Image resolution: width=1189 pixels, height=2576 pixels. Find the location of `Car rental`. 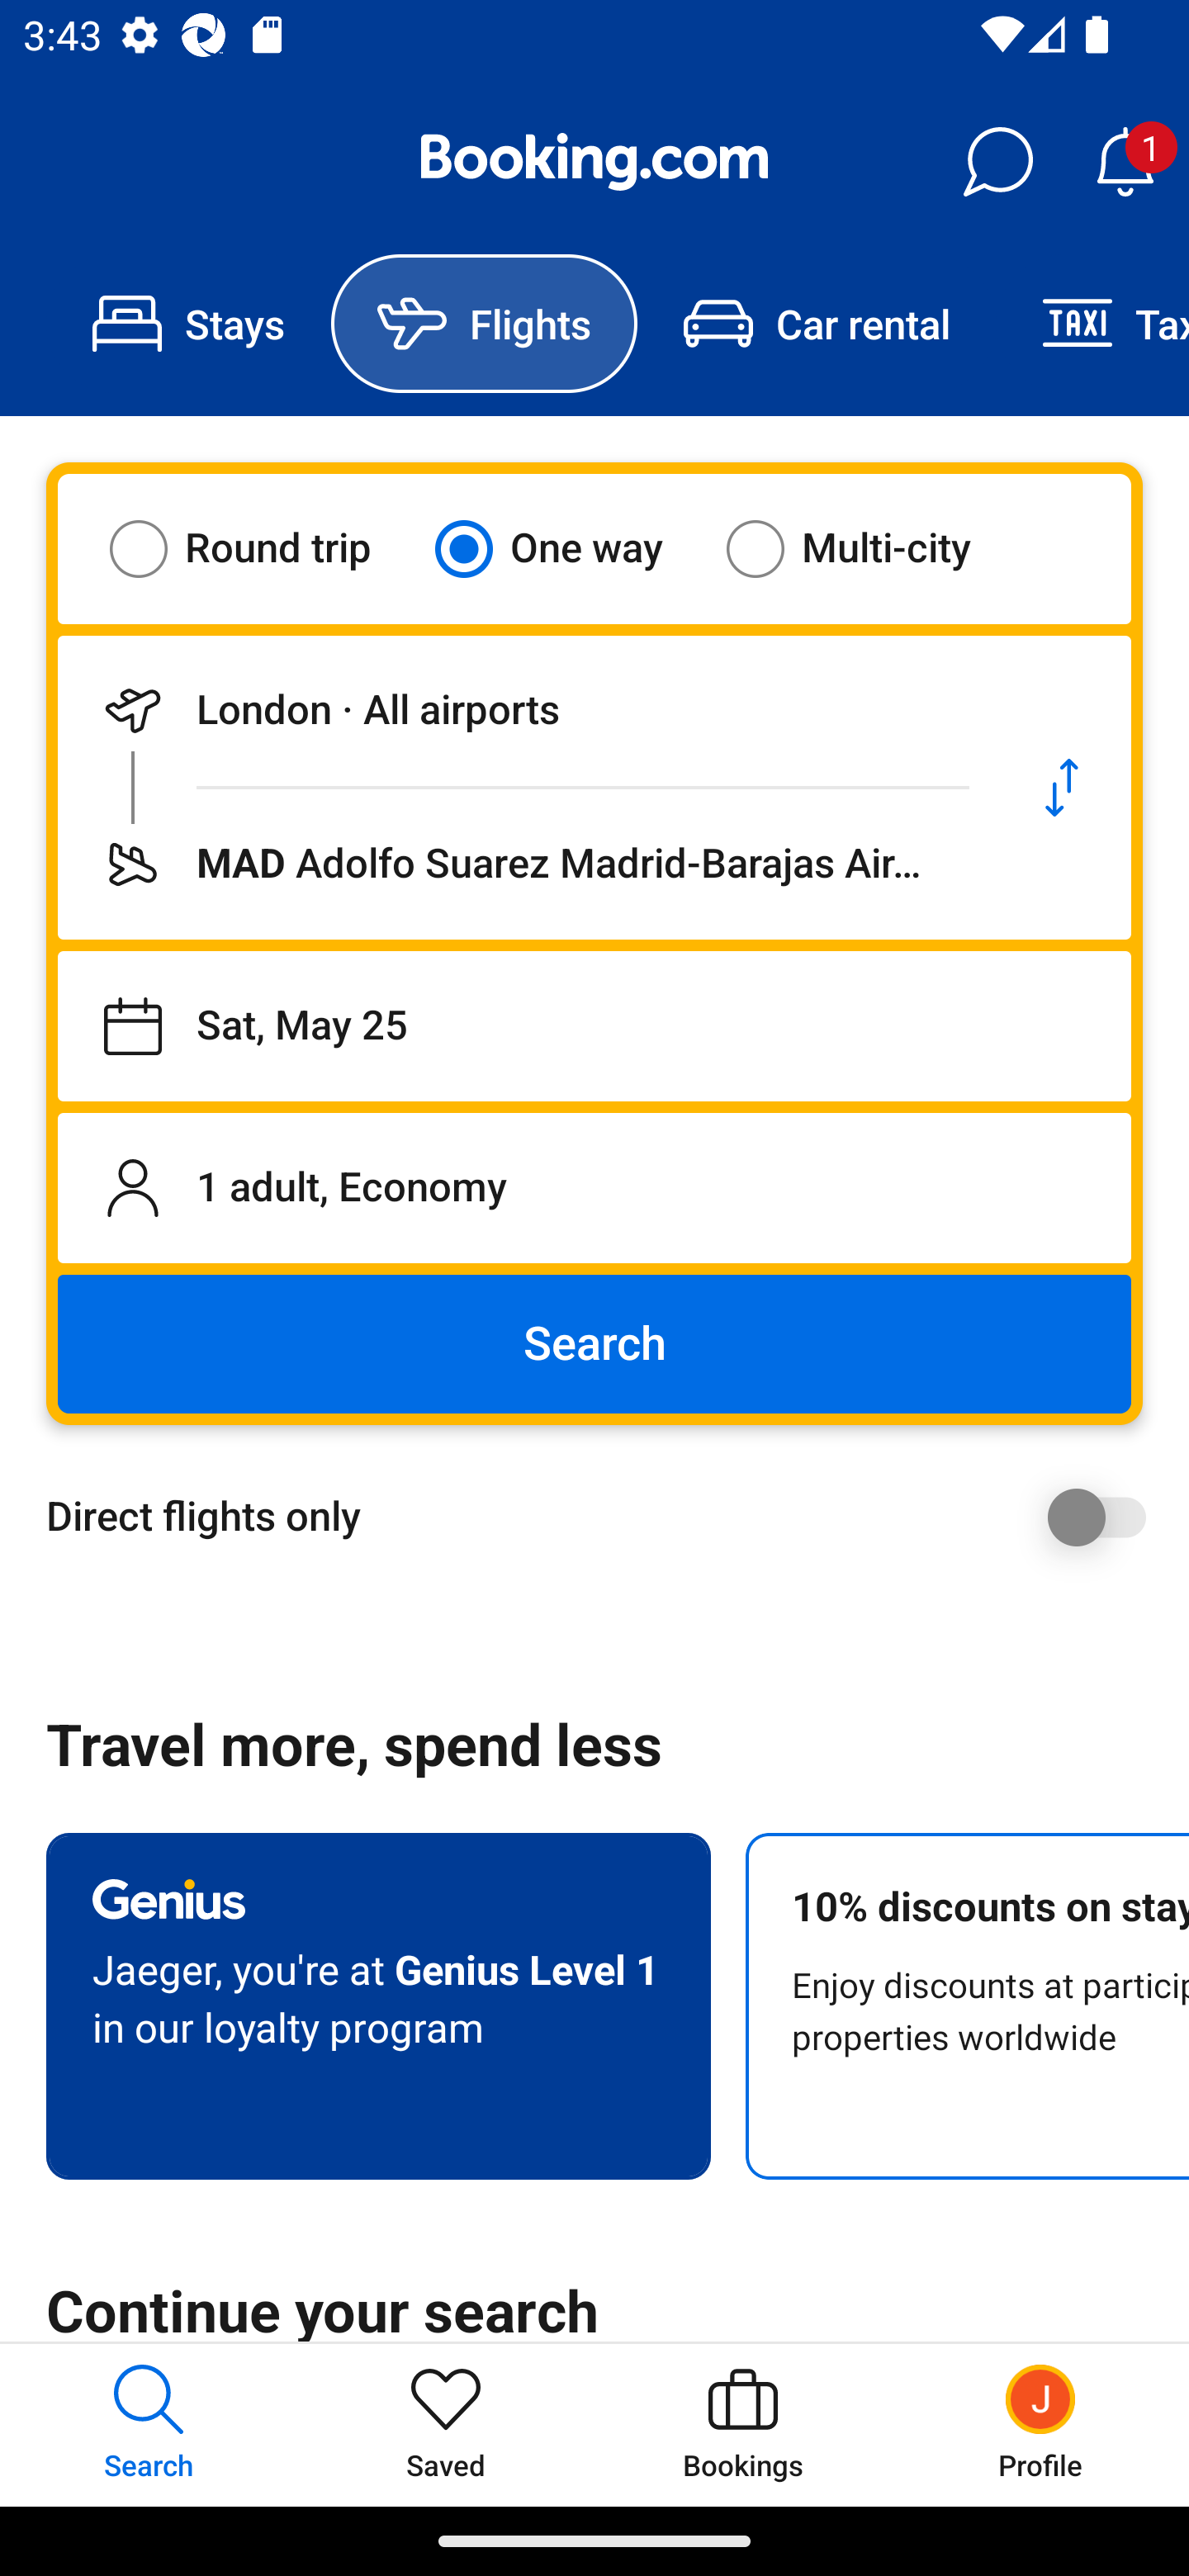

Car rental is located at coordinates (816, 324).